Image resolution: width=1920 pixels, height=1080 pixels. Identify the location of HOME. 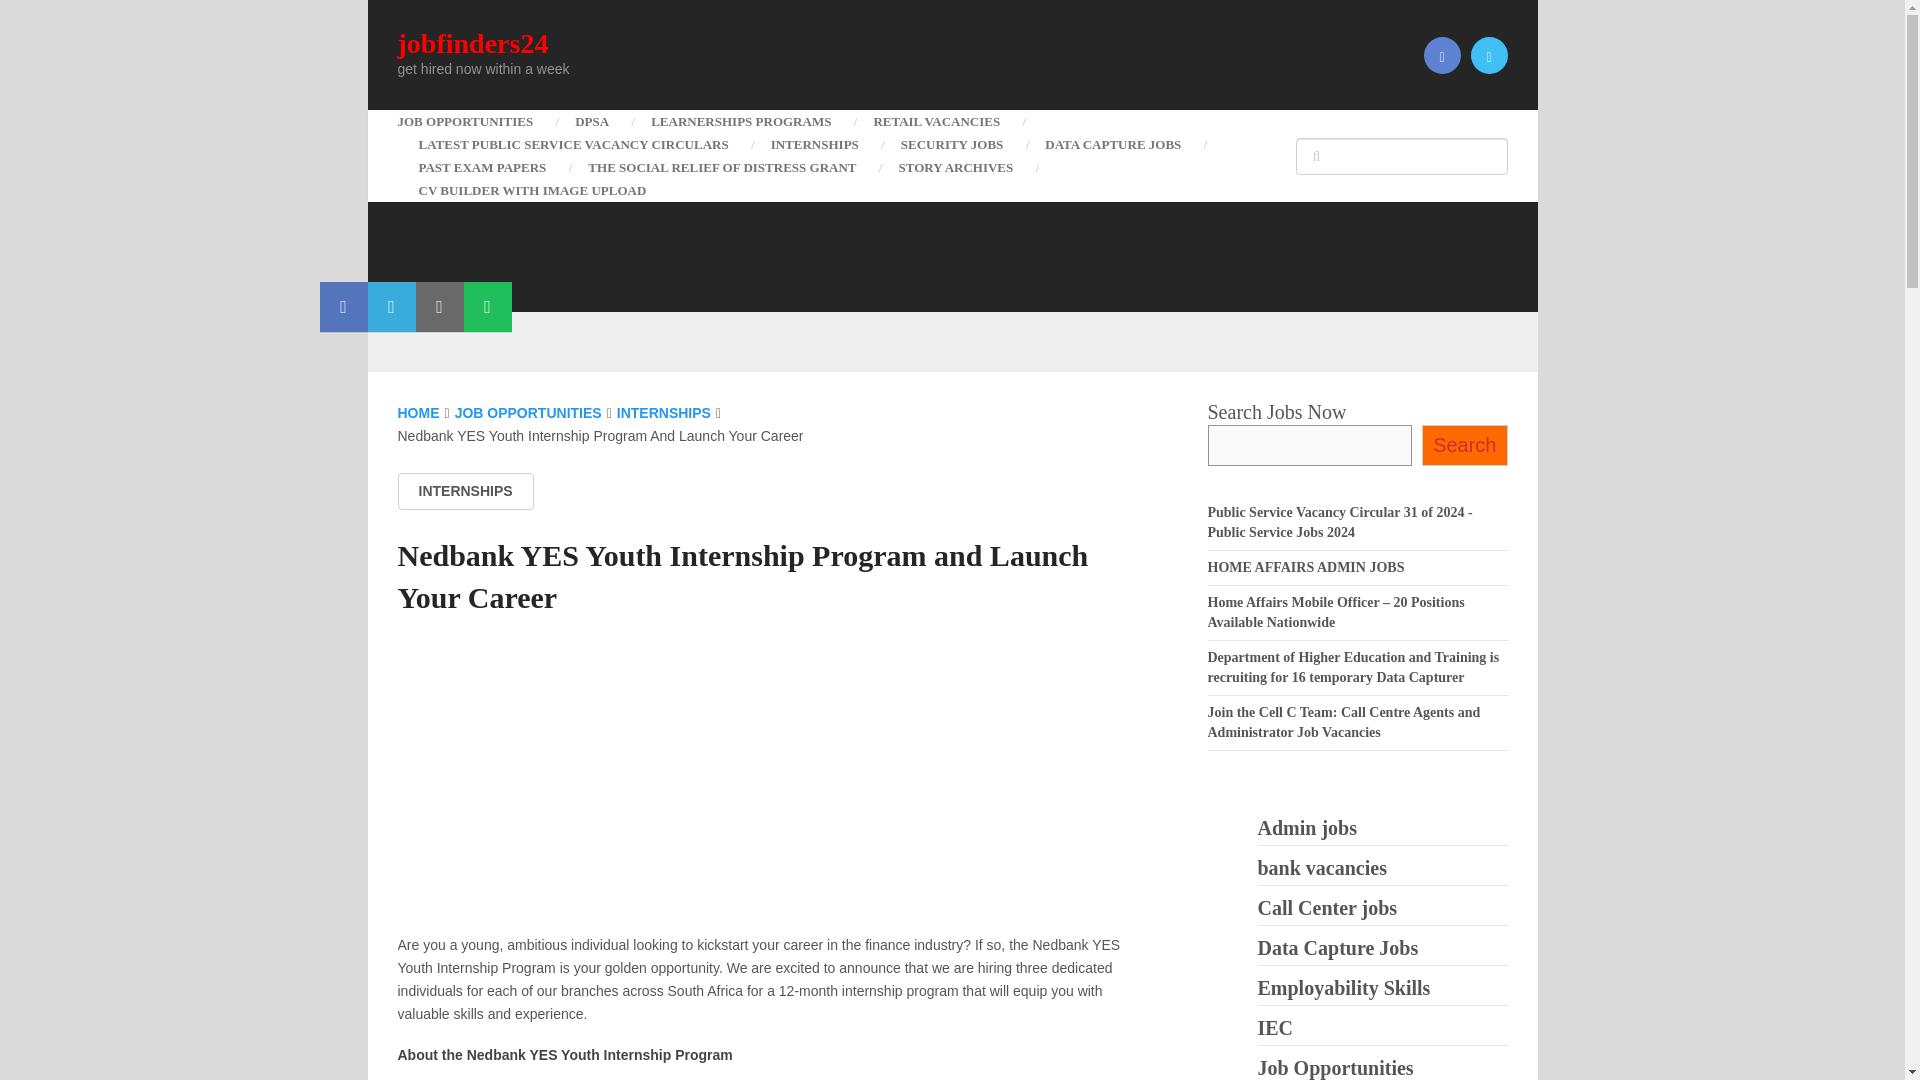
(418, 413).